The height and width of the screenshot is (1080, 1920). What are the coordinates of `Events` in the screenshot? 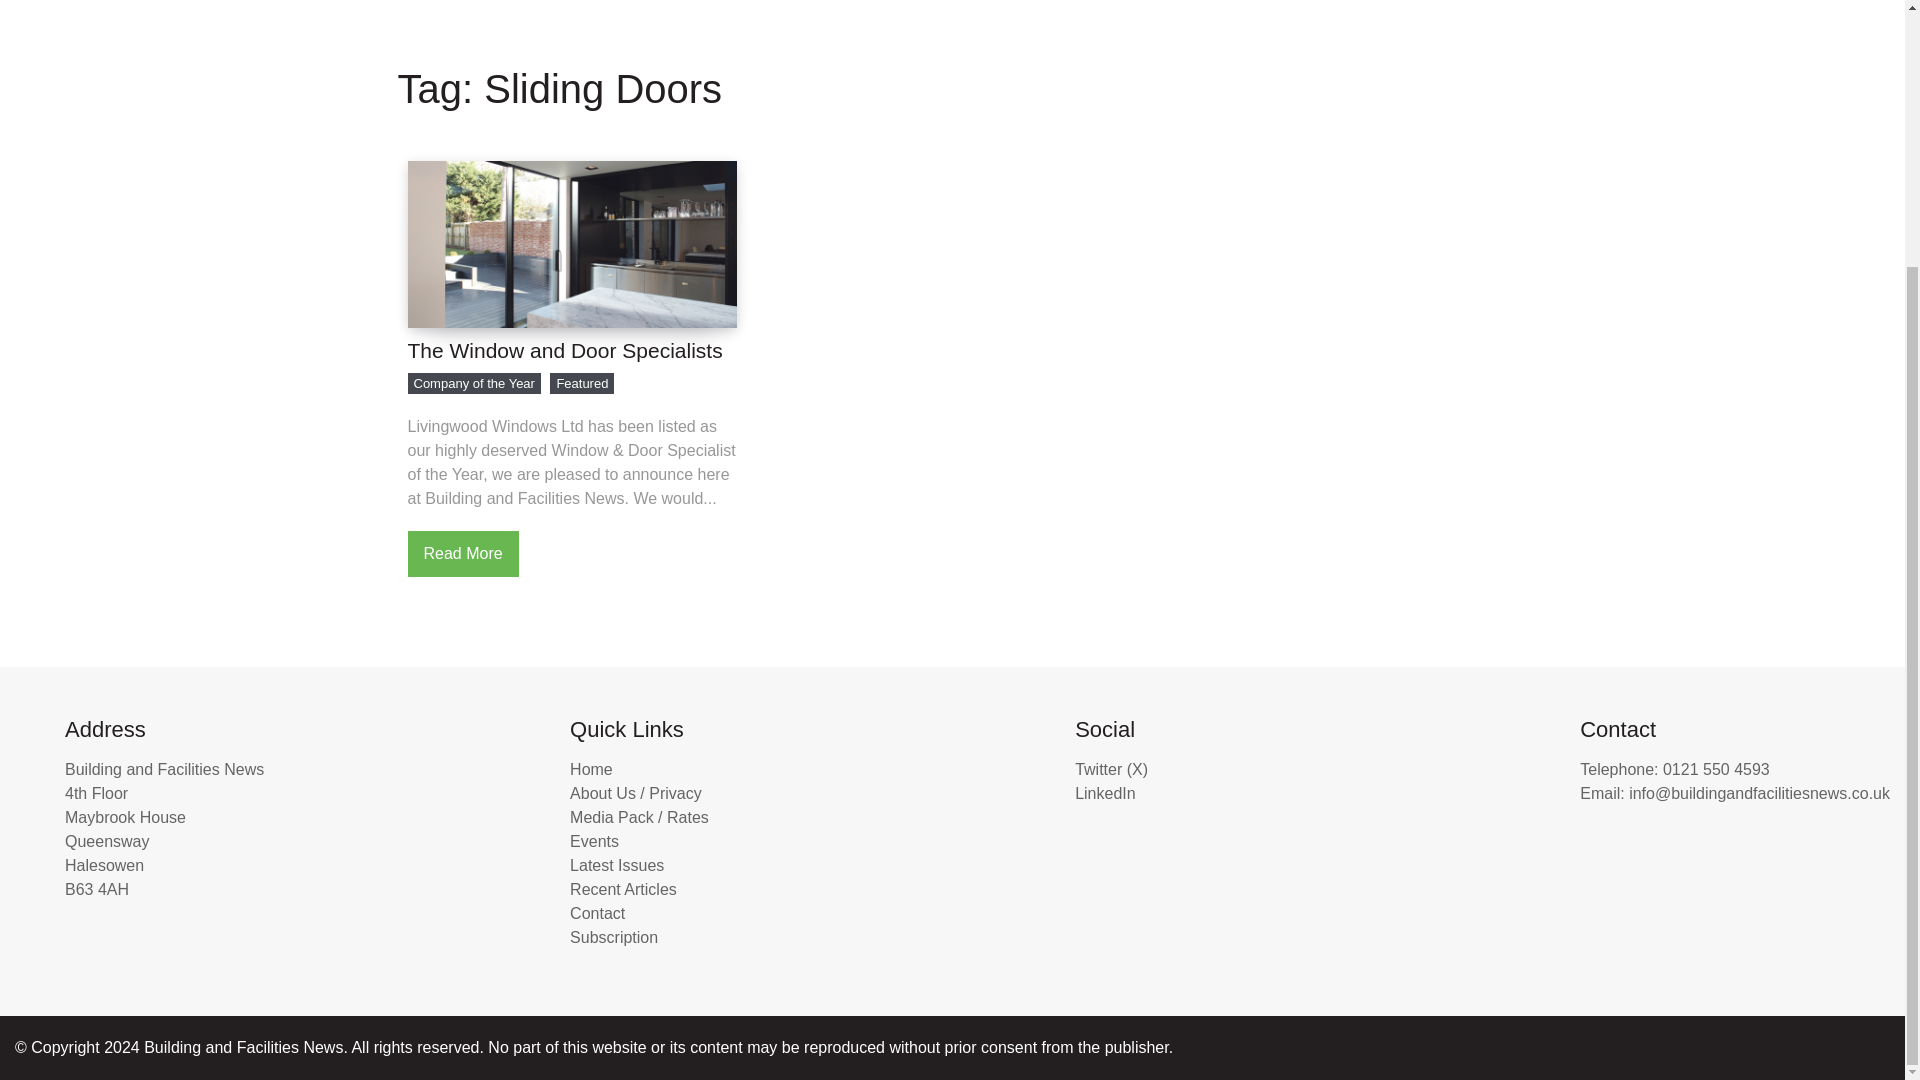 It's located at (594, 840).